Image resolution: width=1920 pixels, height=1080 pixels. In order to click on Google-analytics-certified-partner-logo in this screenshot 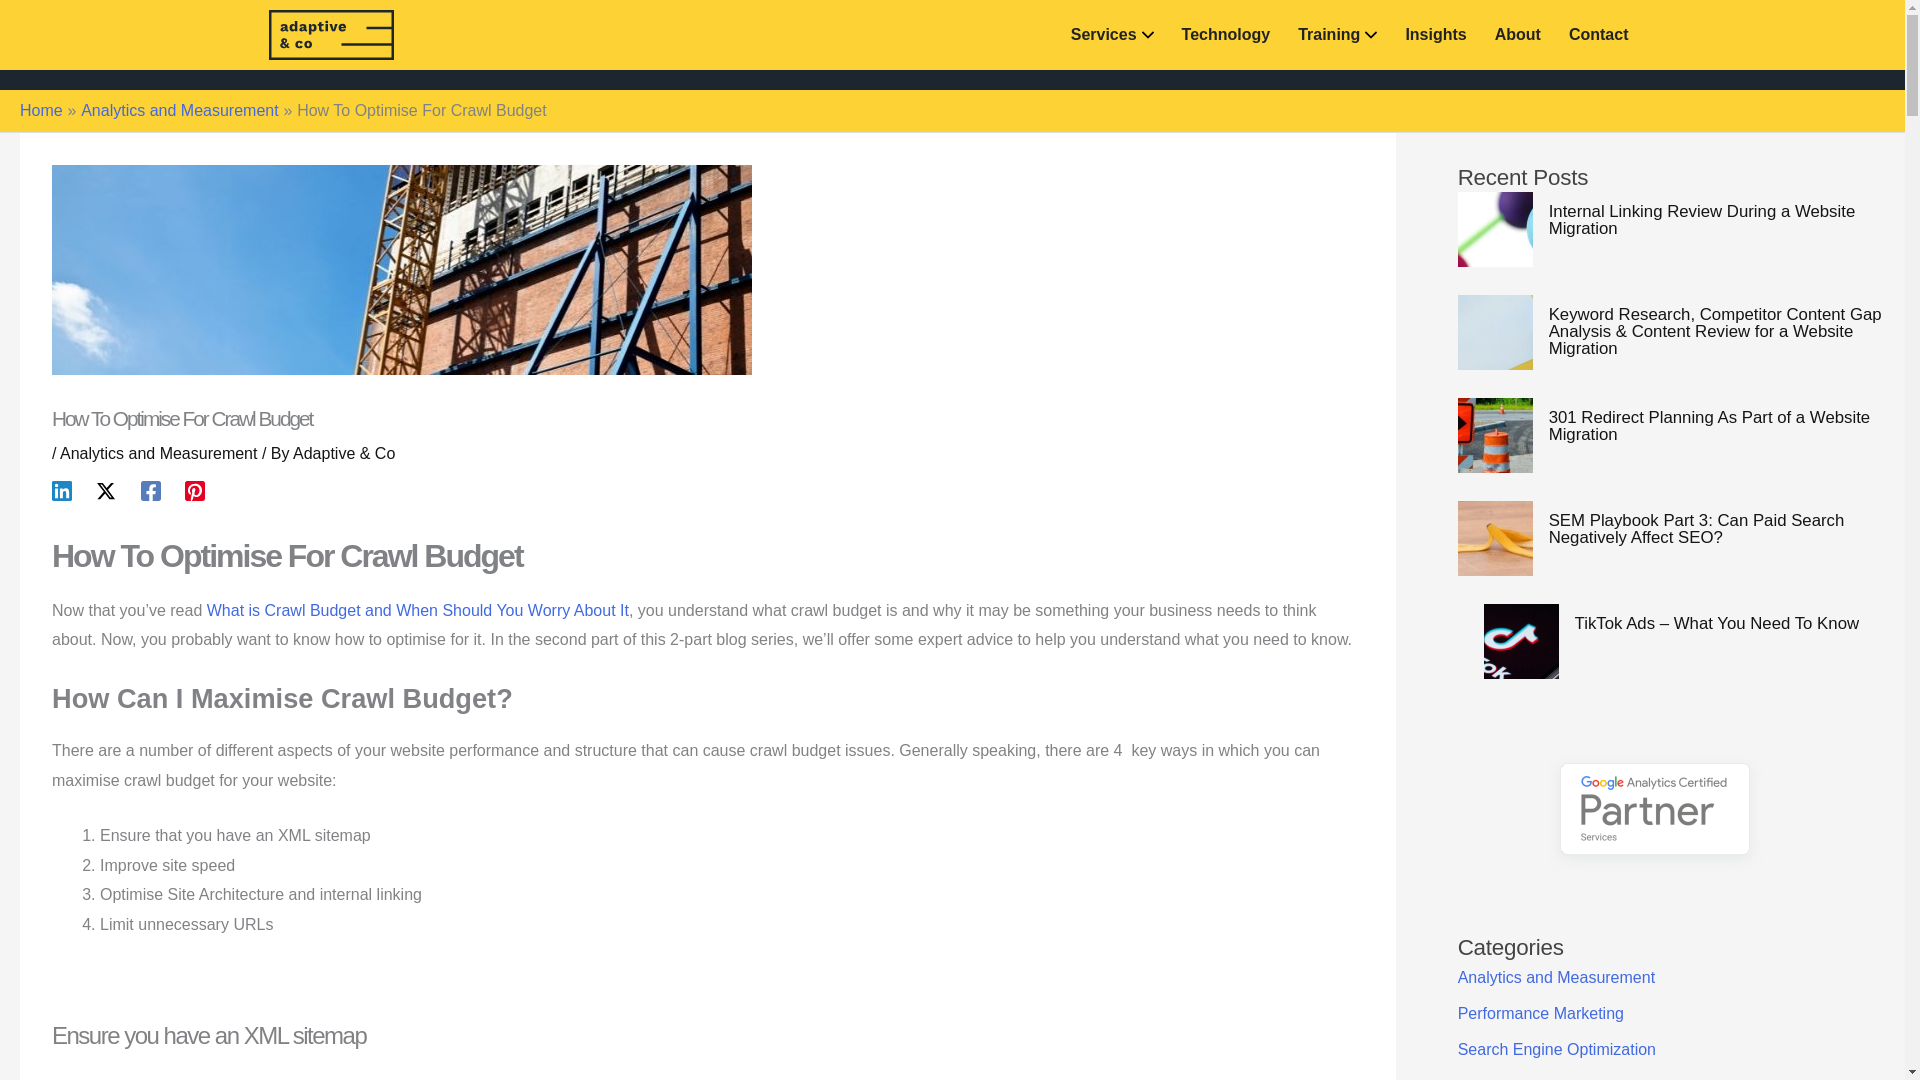, I will do `click(1654, 812)`.